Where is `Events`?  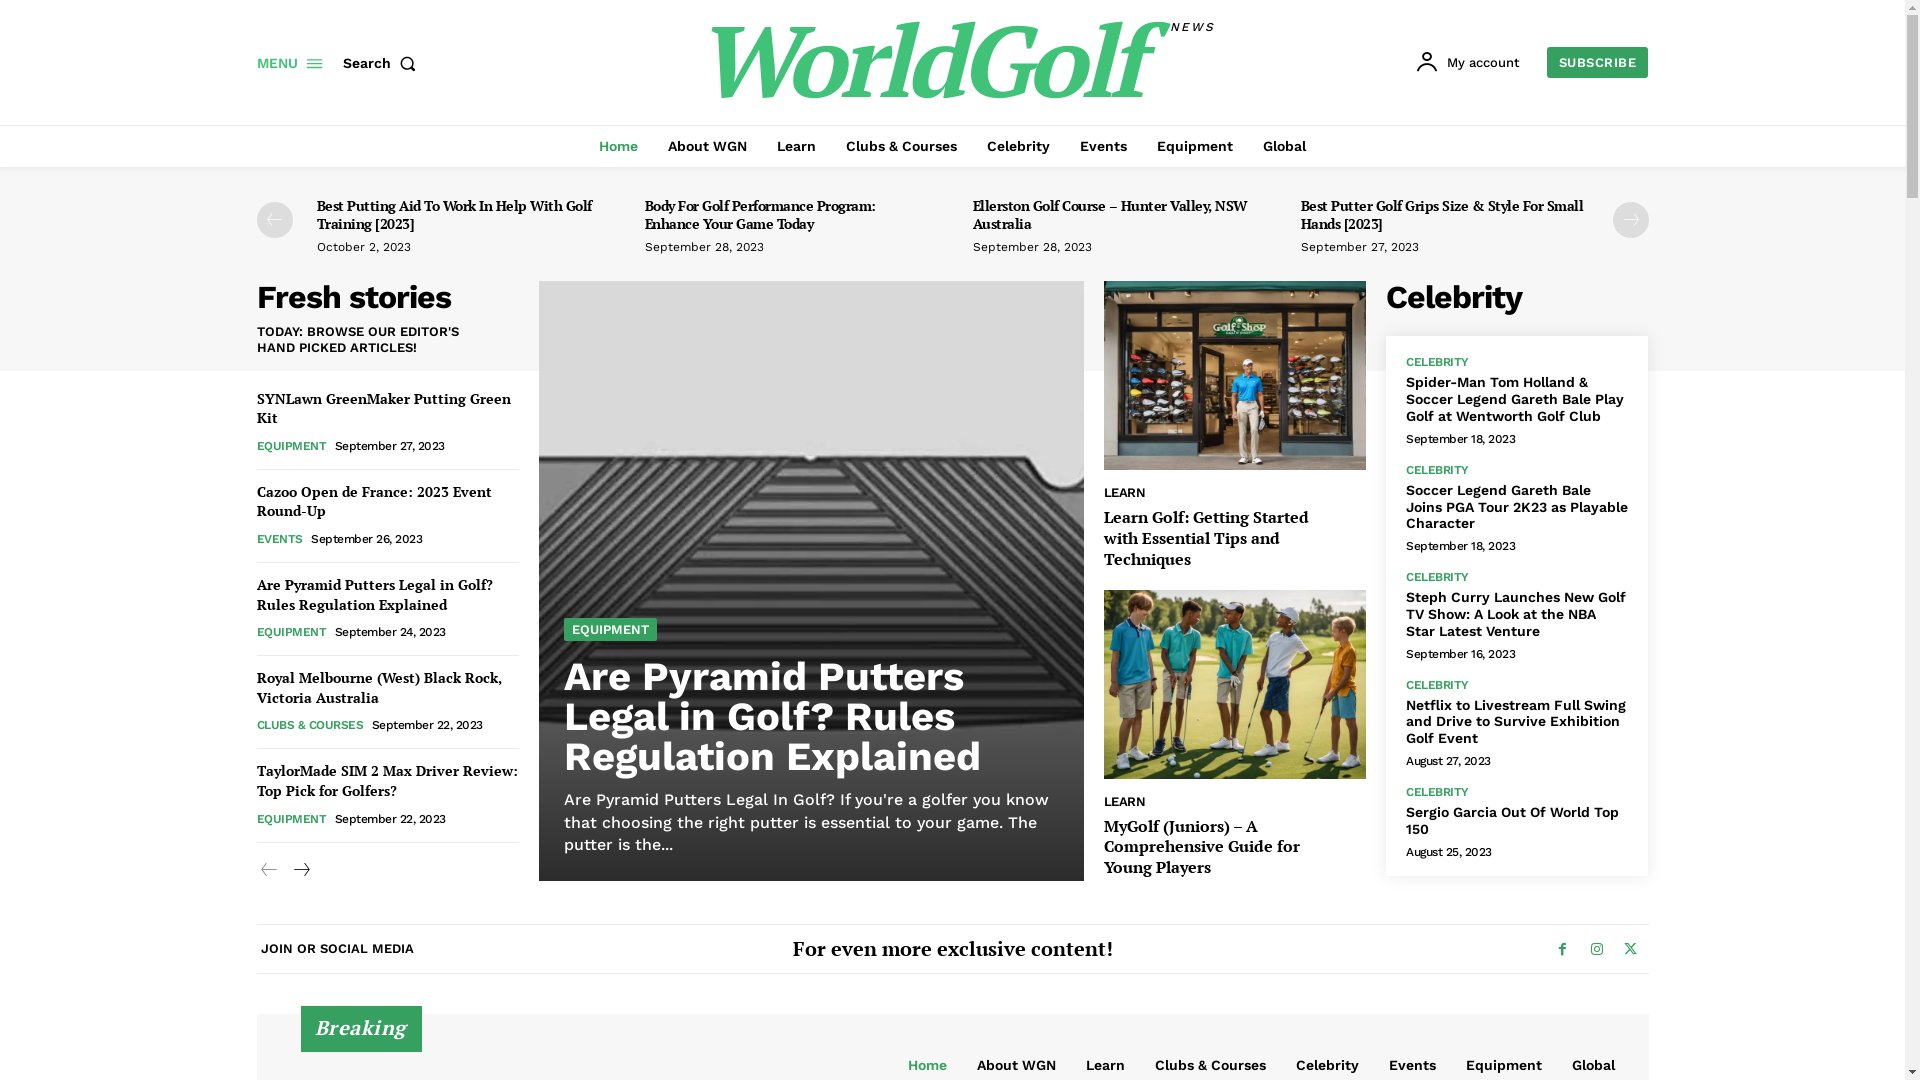
Events is located at coordinates (1104, 146).